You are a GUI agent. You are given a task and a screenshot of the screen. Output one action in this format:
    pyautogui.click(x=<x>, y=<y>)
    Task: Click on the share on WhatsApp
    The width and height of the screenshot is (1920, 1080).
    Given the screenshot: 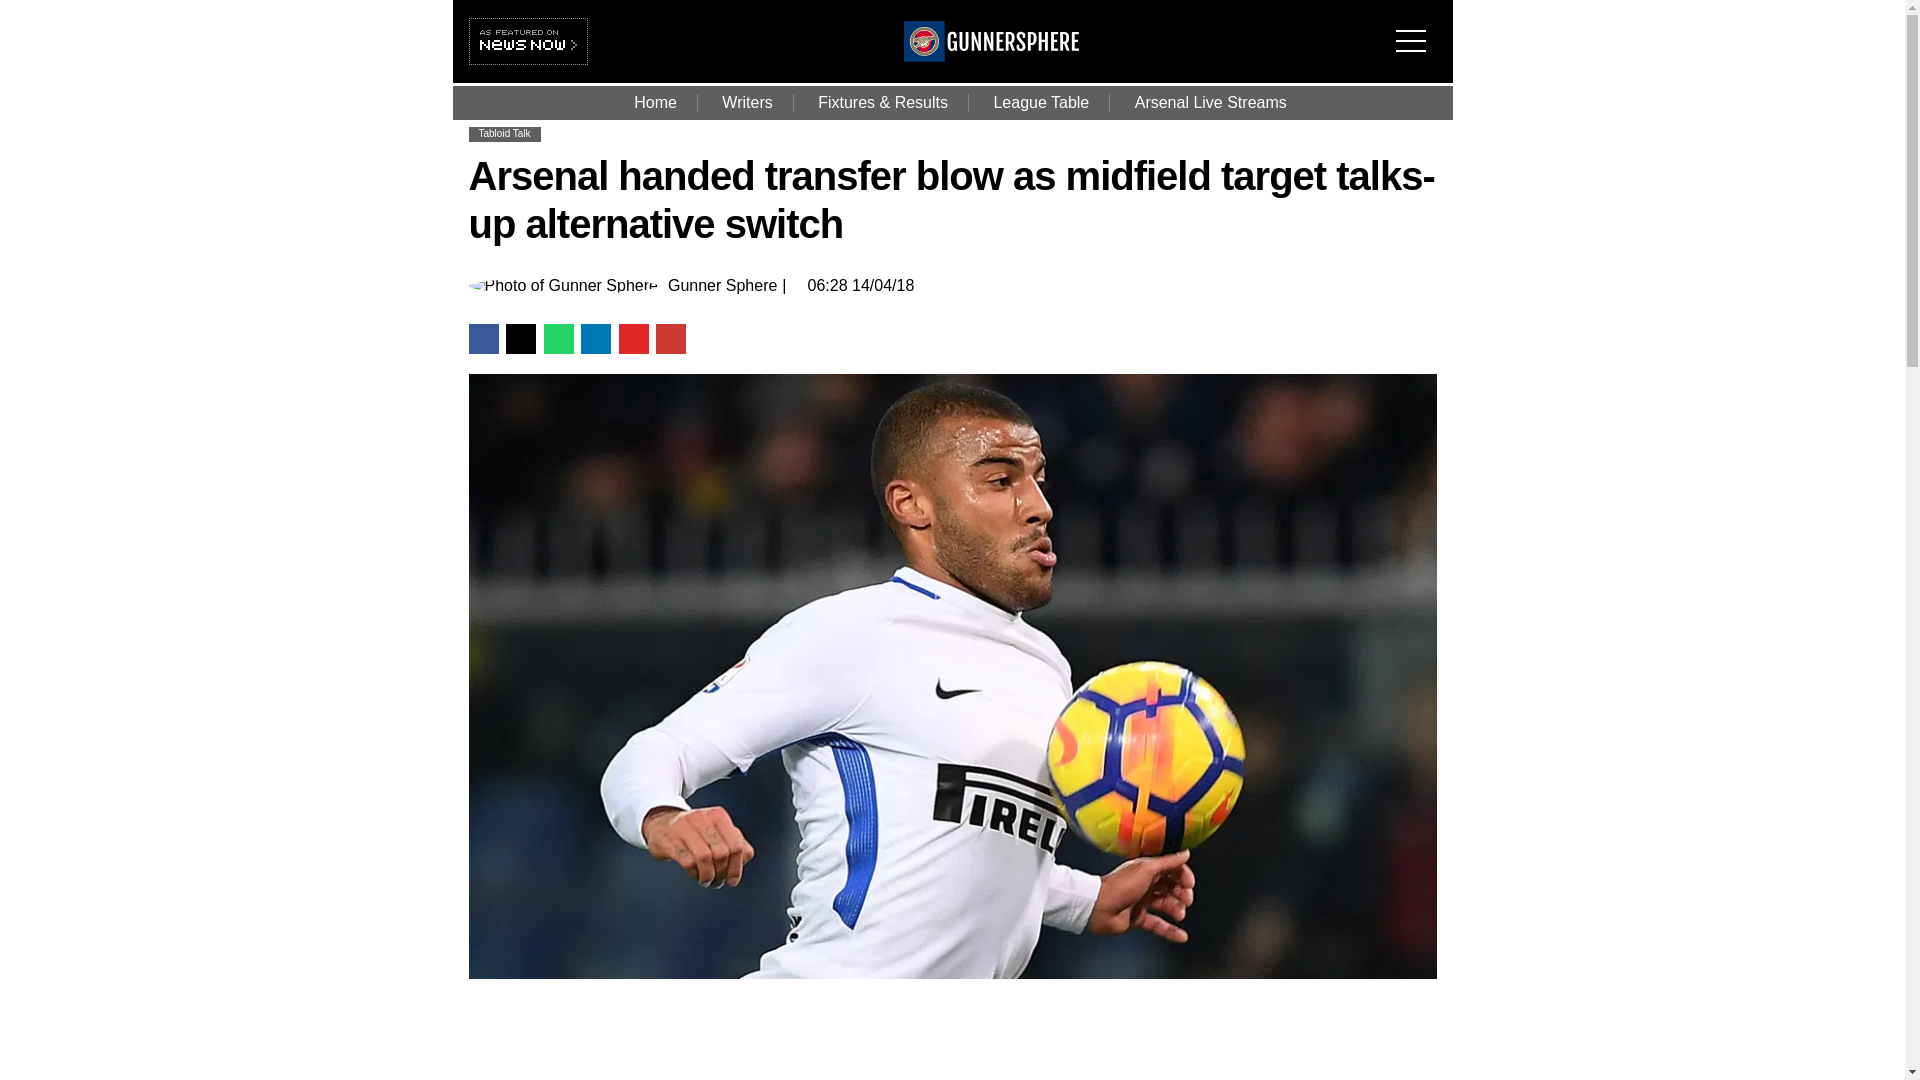 What is the action you would take?
    pyautogui.click(x=558, y=339)
    